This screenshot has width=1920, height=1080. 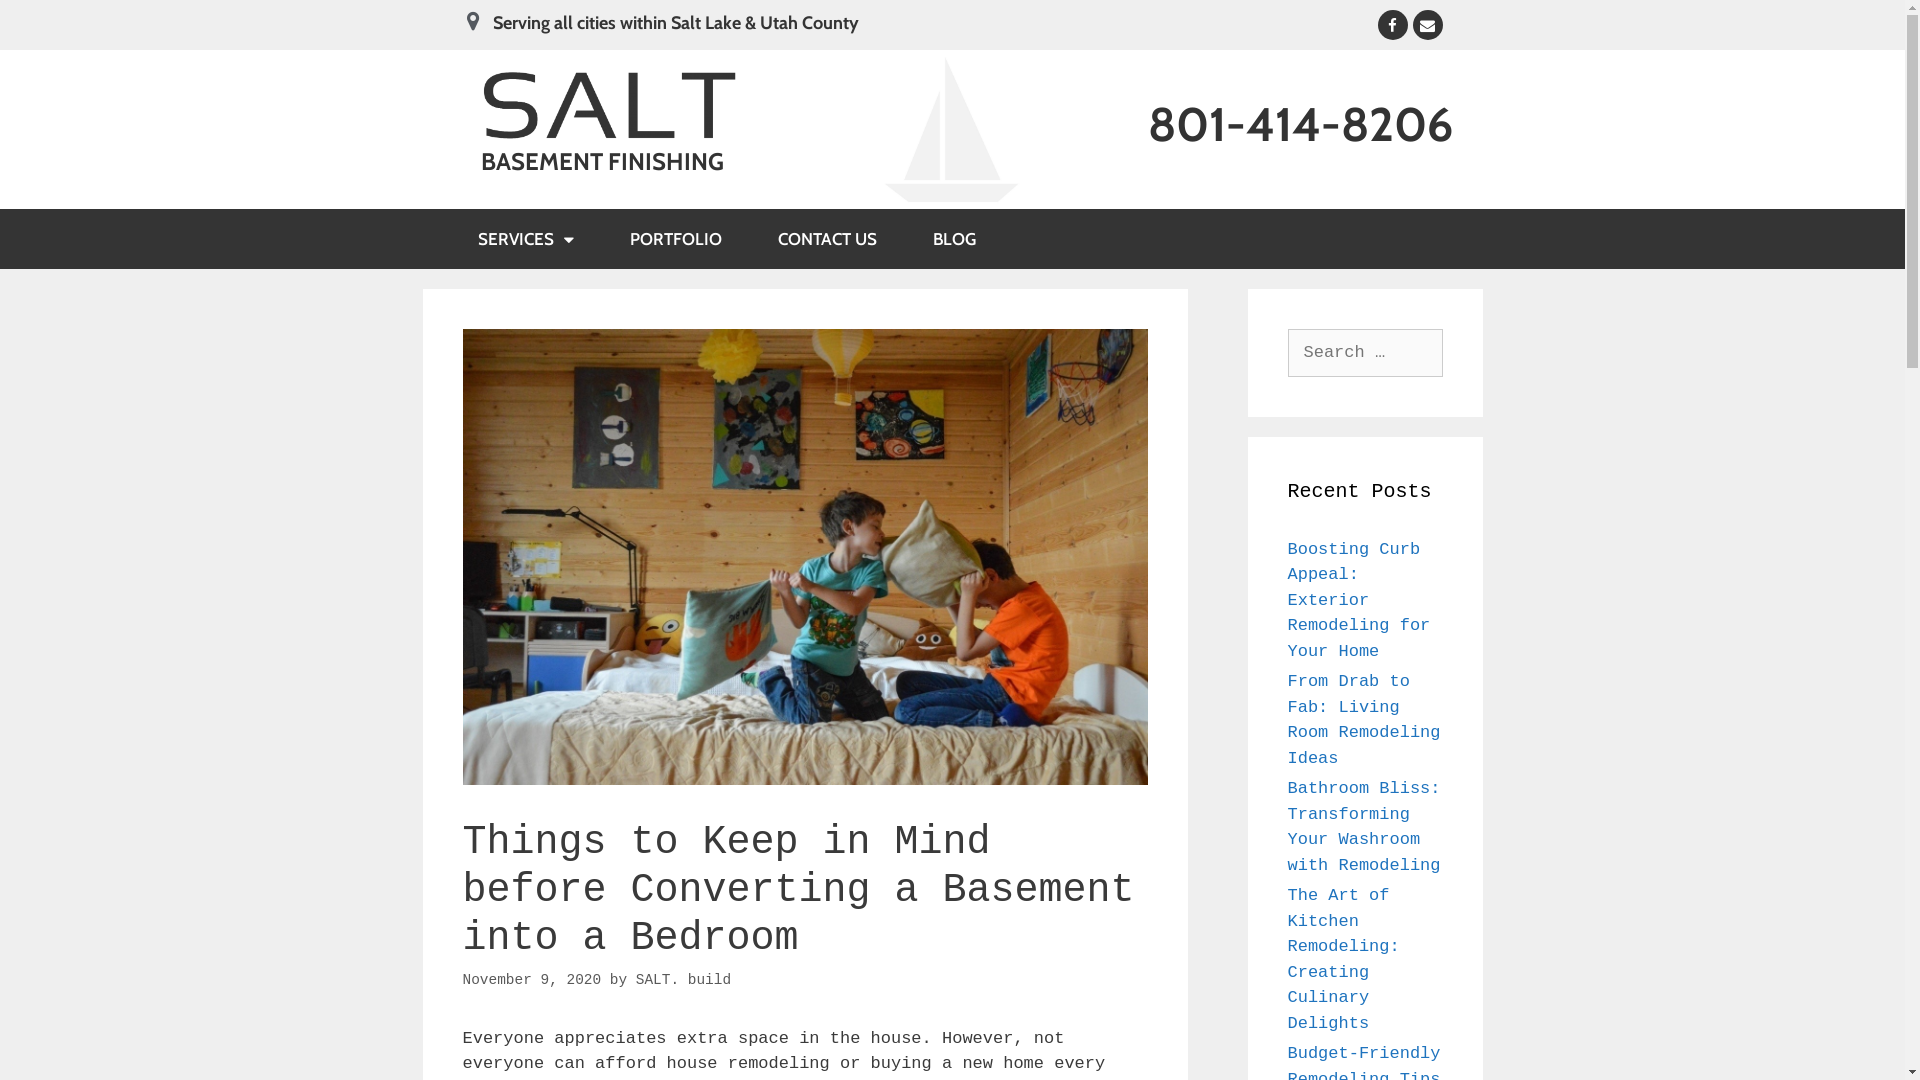 I want to click on 801-414-8206, so click(x=1300, y=124).